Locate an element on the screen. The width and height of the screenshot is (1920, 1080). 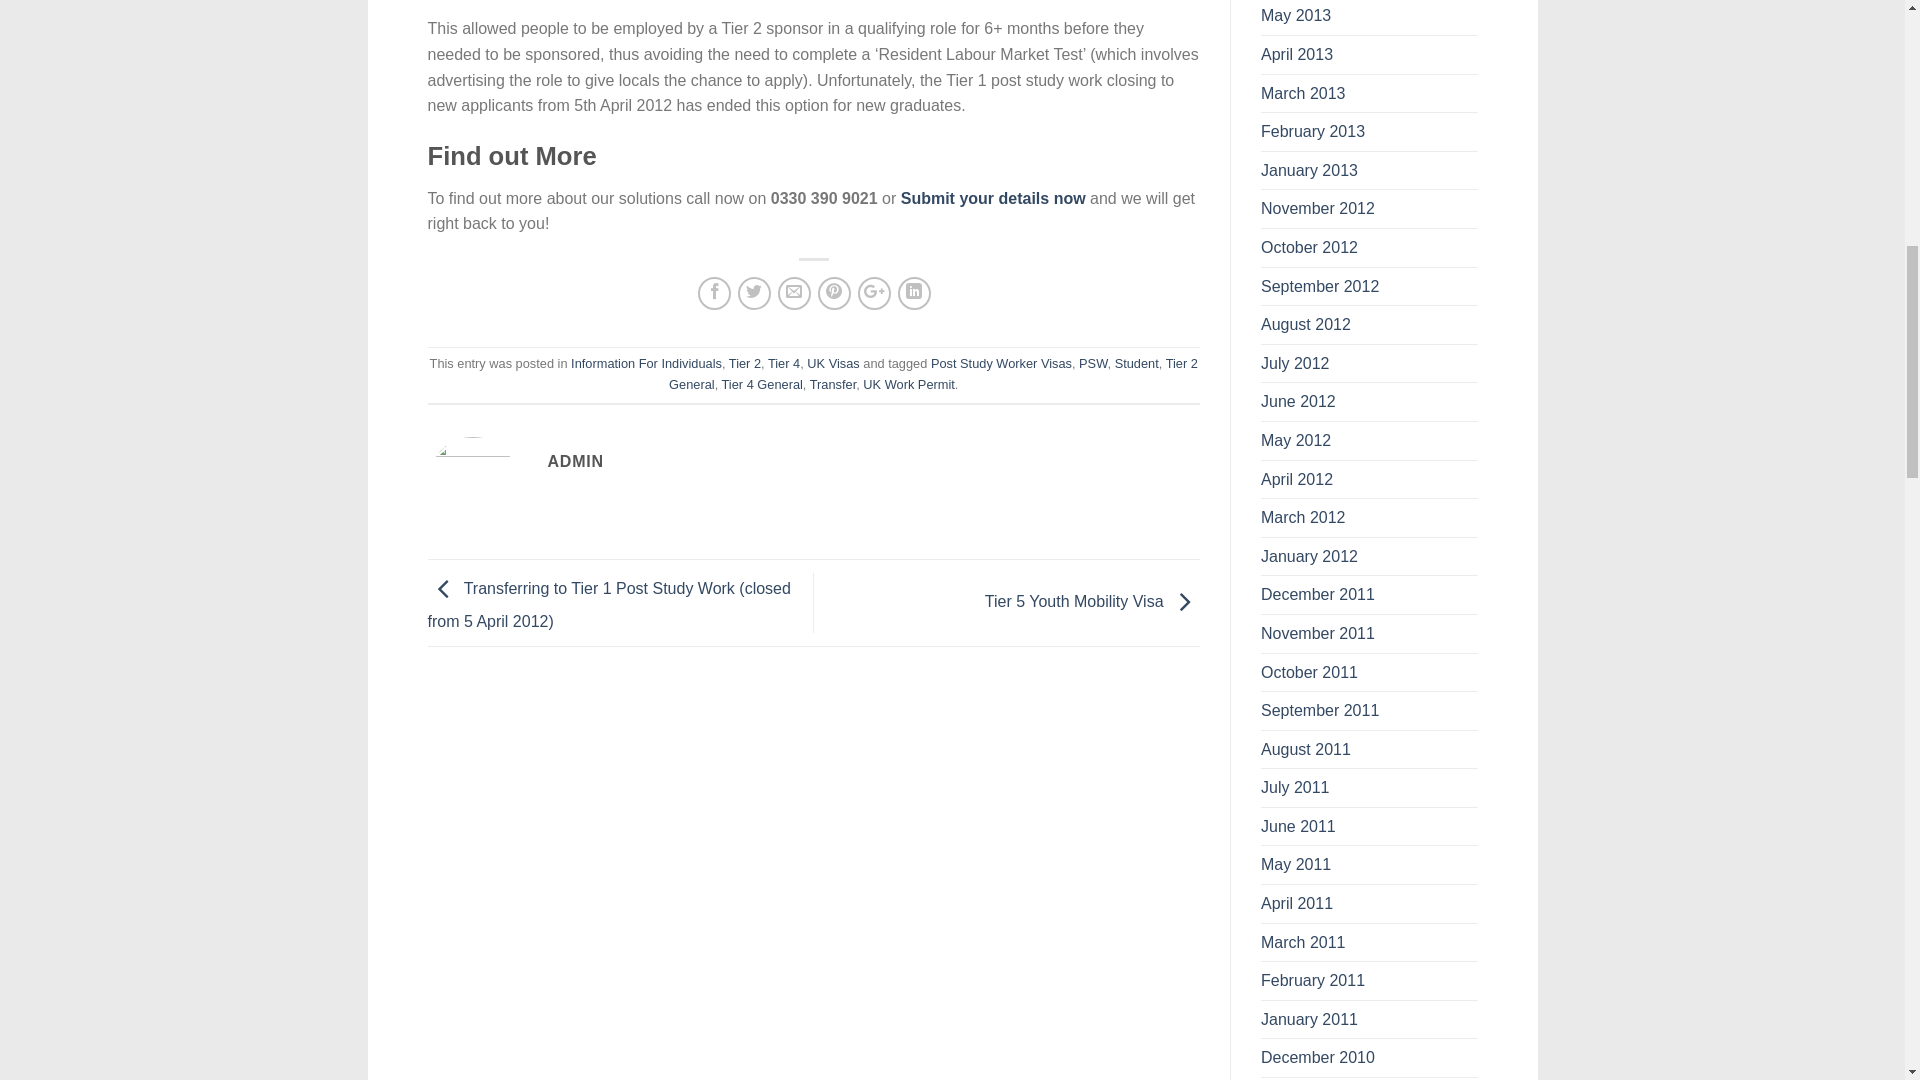
Submit your details now is located at coordinates (993, 198).